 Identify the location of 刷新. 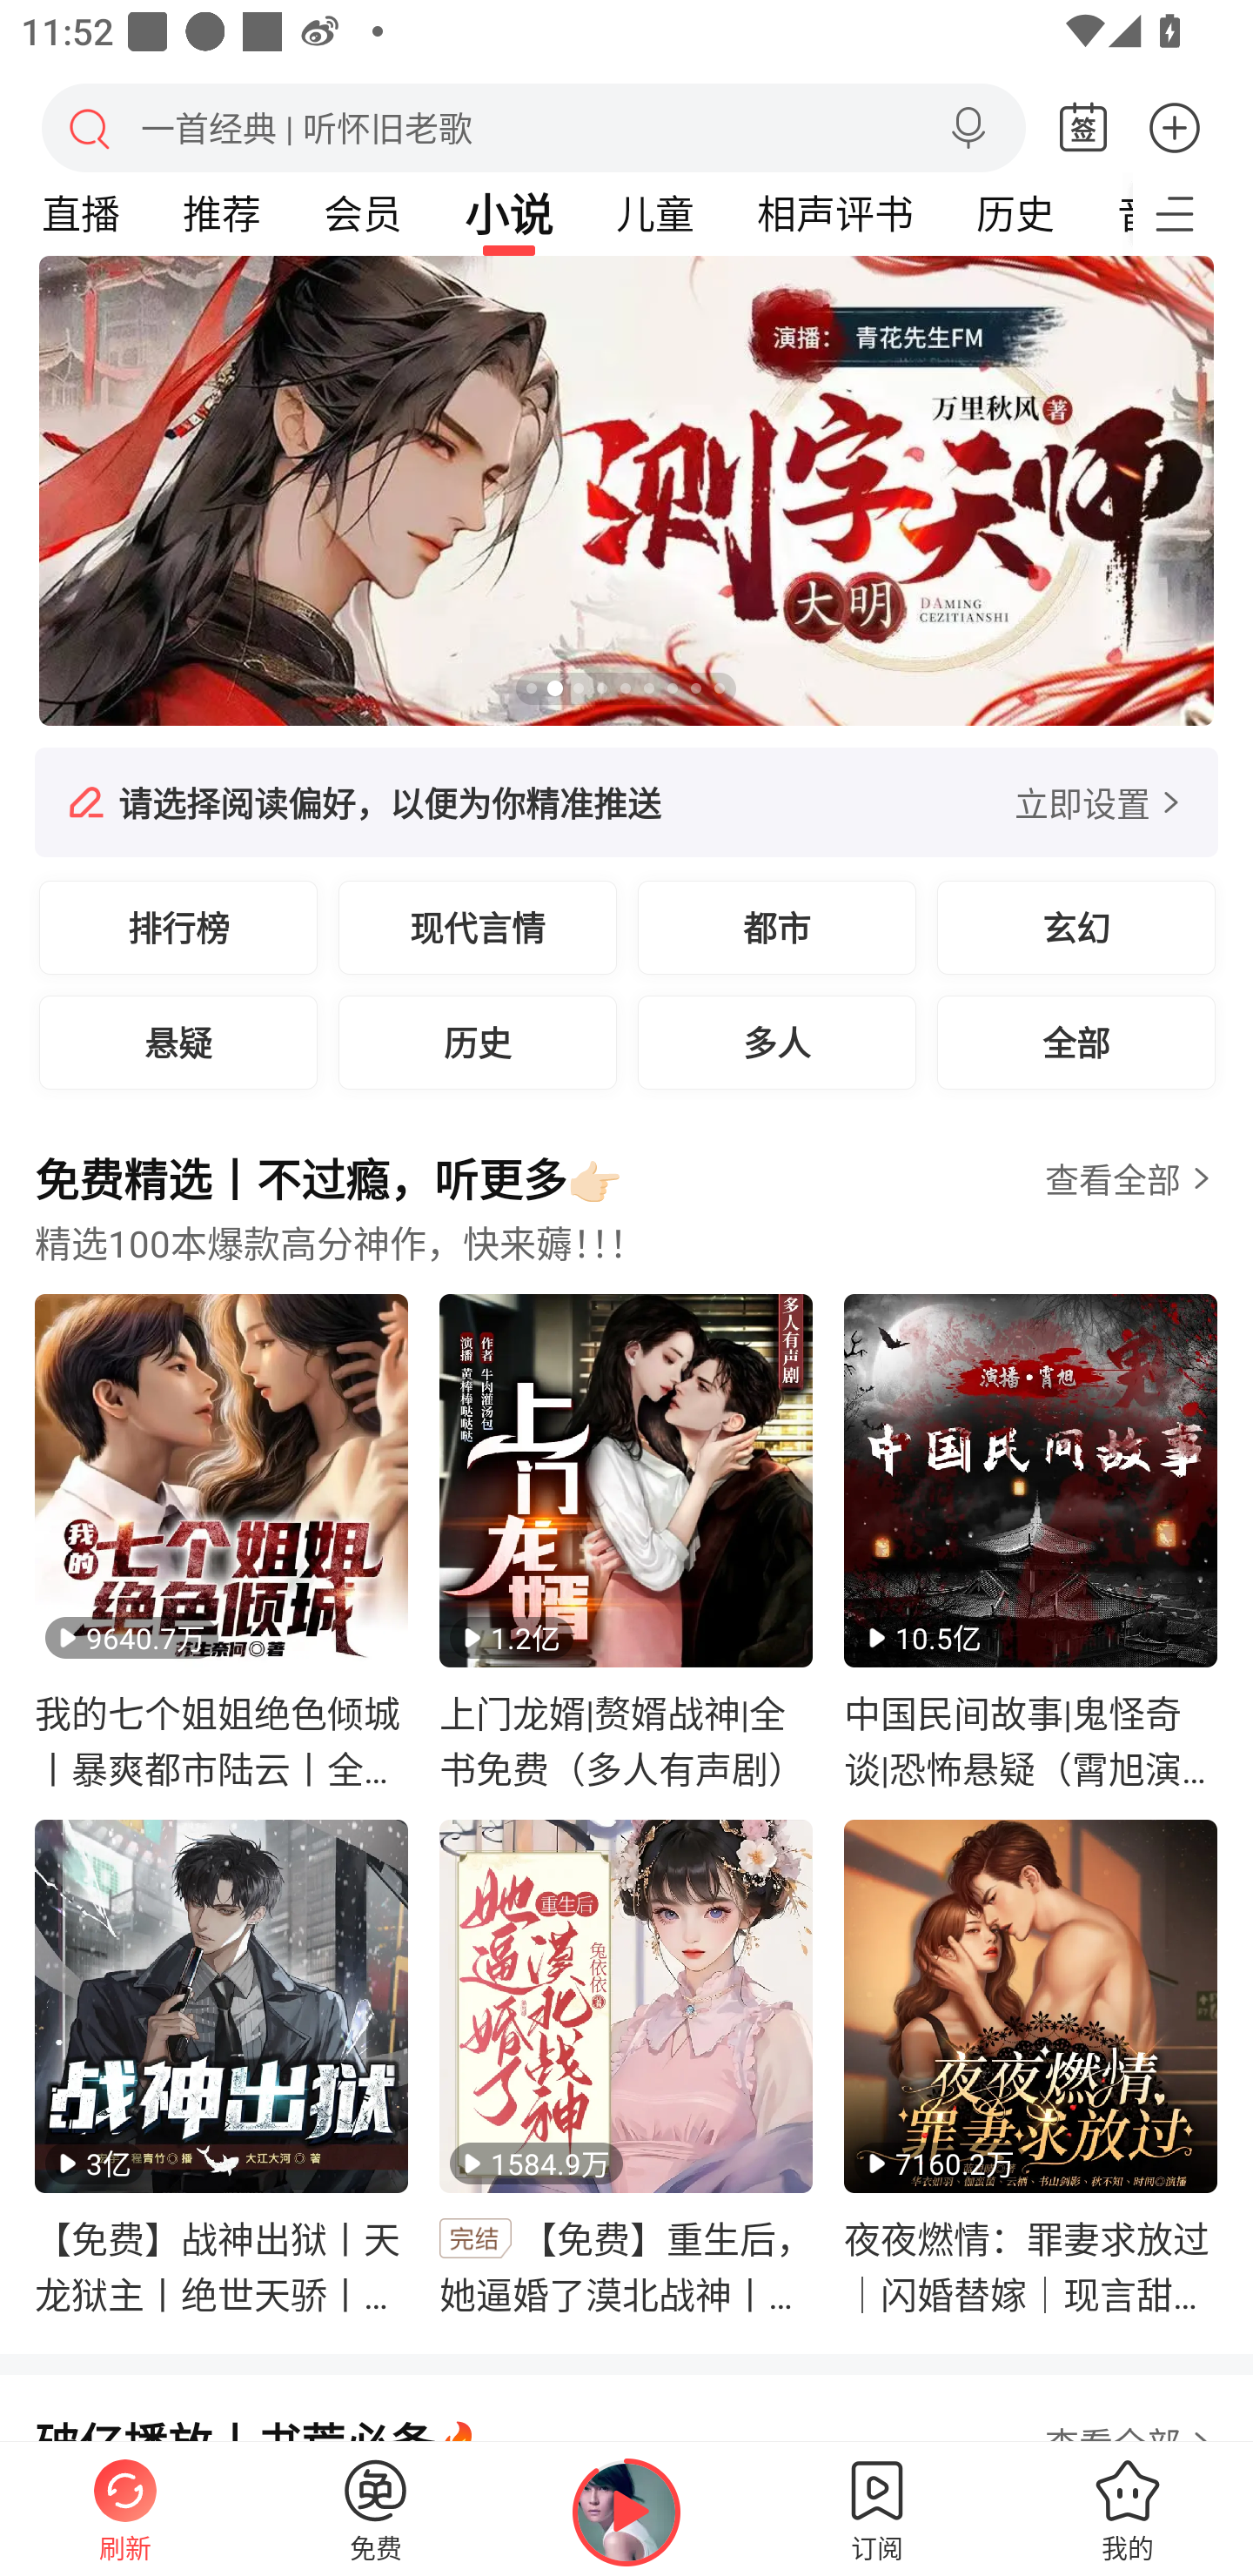
(125, 2508).